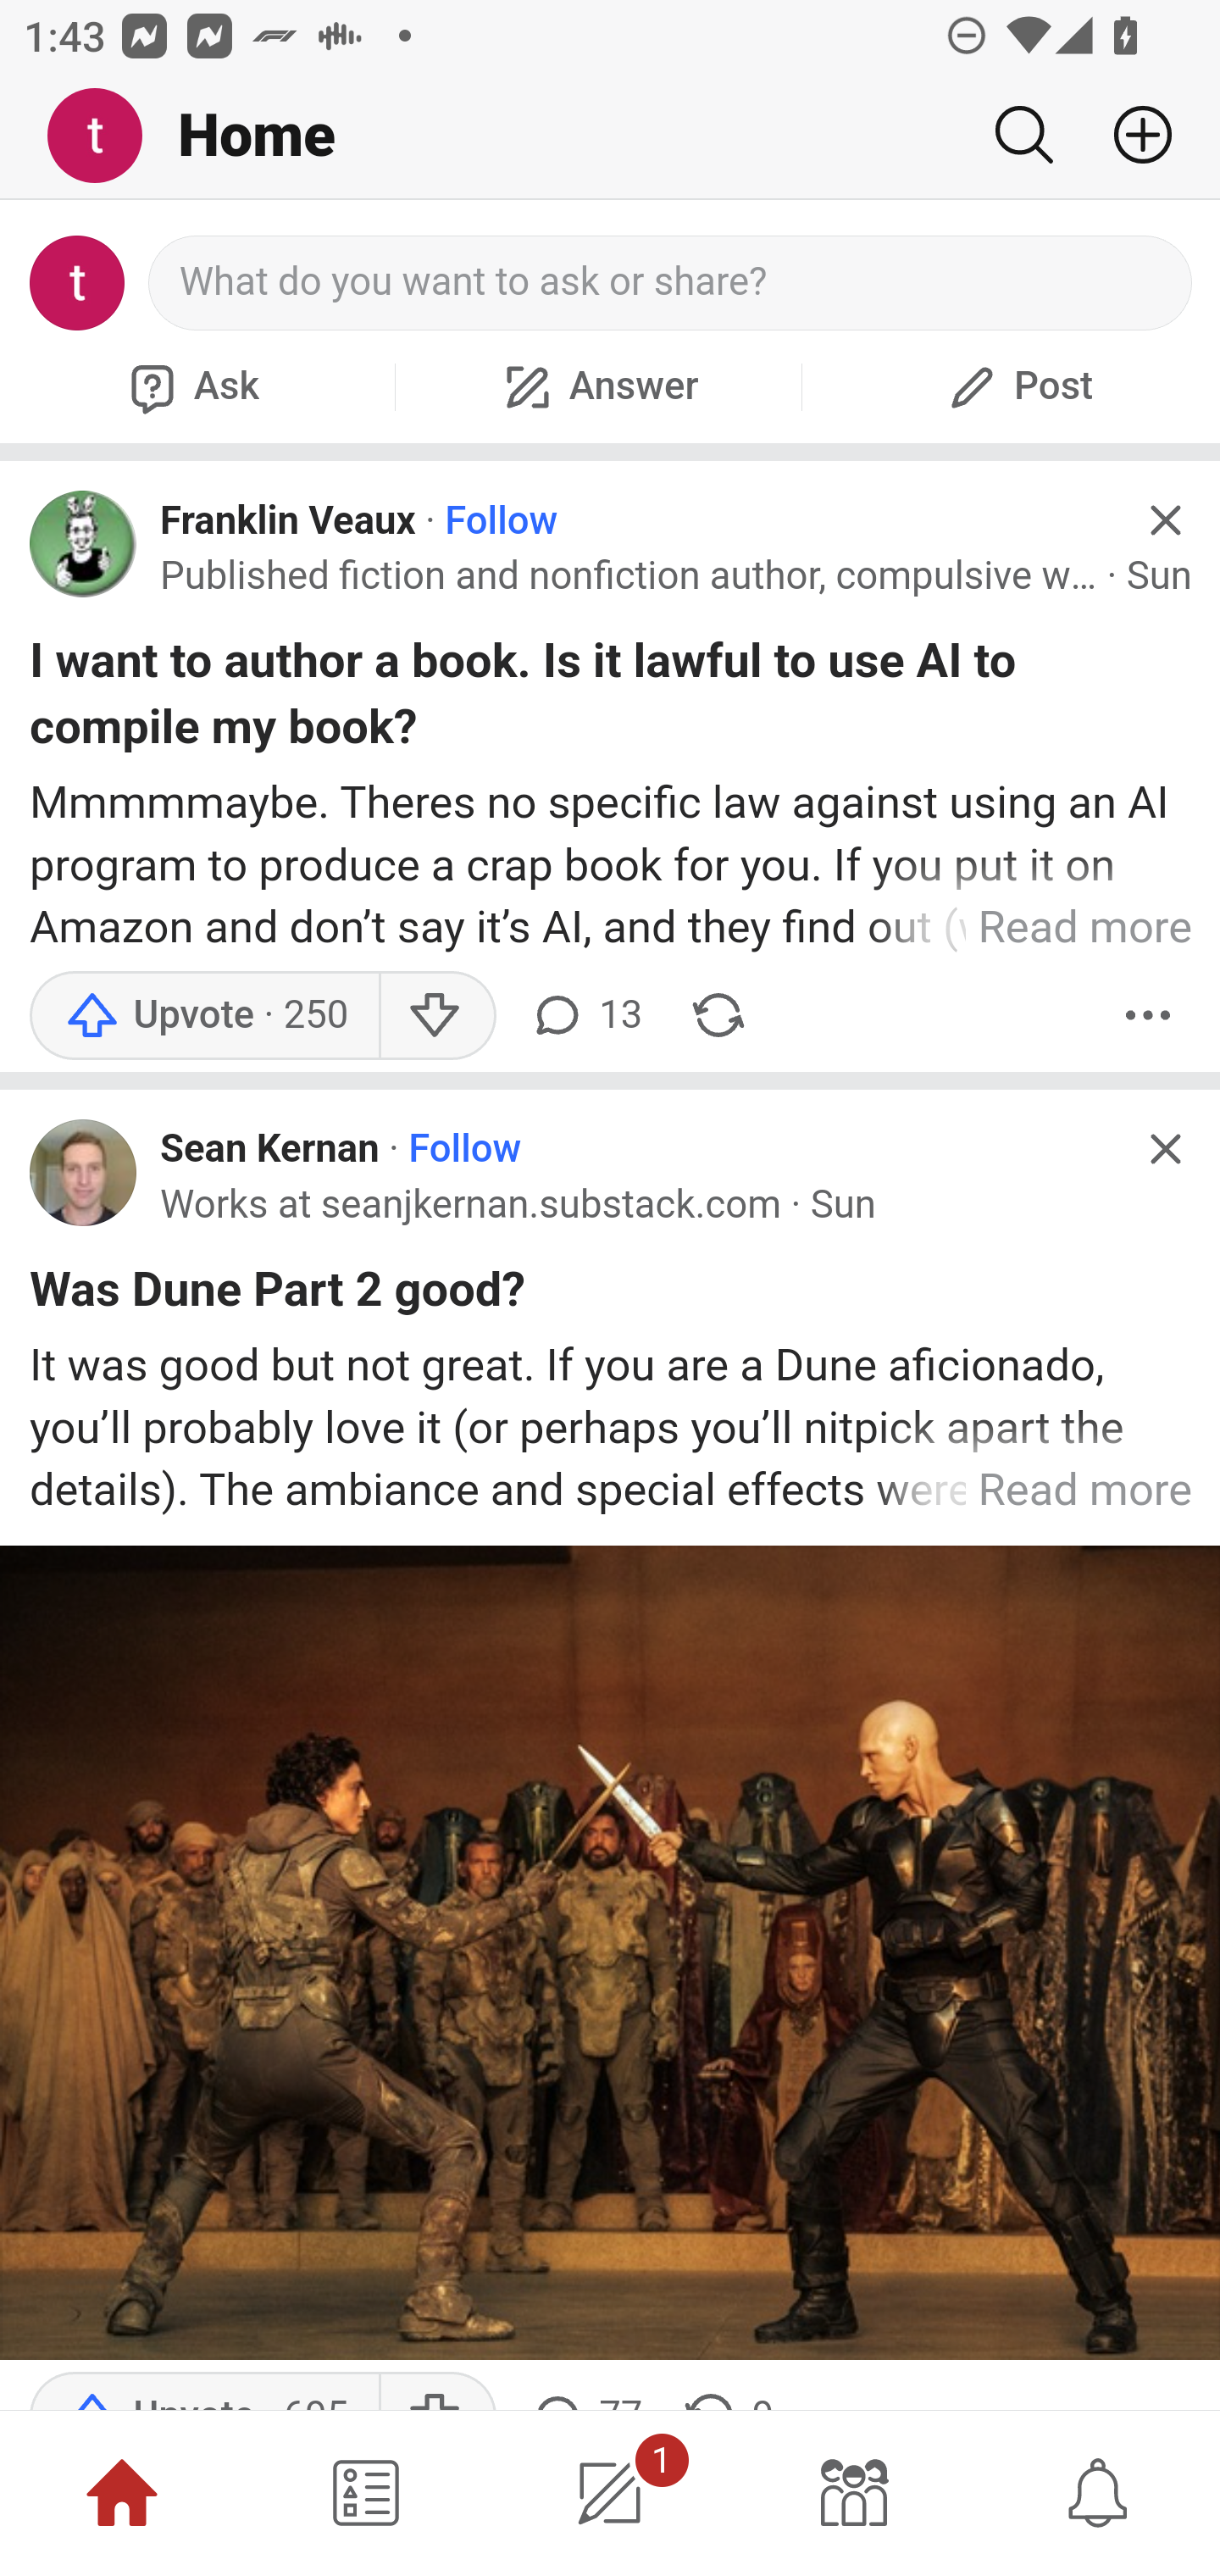 The image size is (1220, 2576). I want to click on Sean Kernan, so click(269, 1151).